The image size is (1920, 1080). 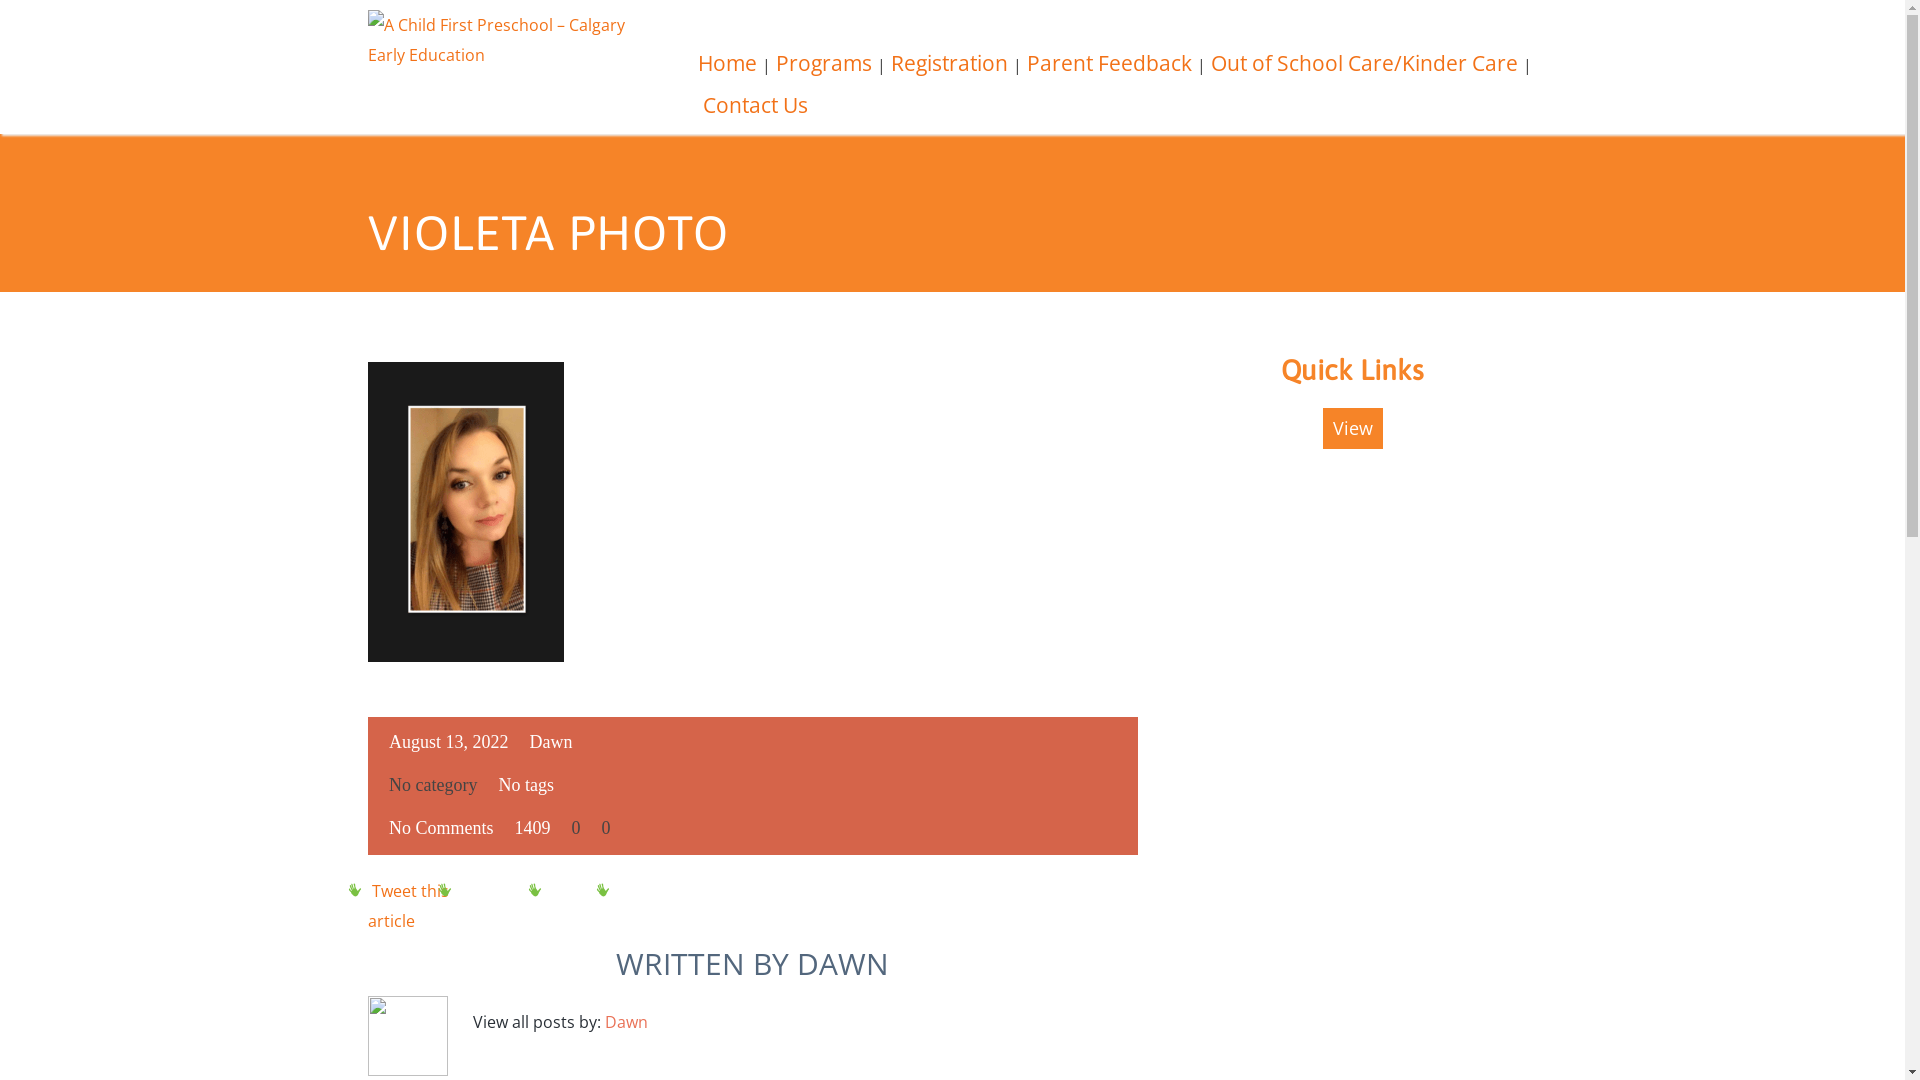 I want to click on Dawn, so click(x=552, y=742).